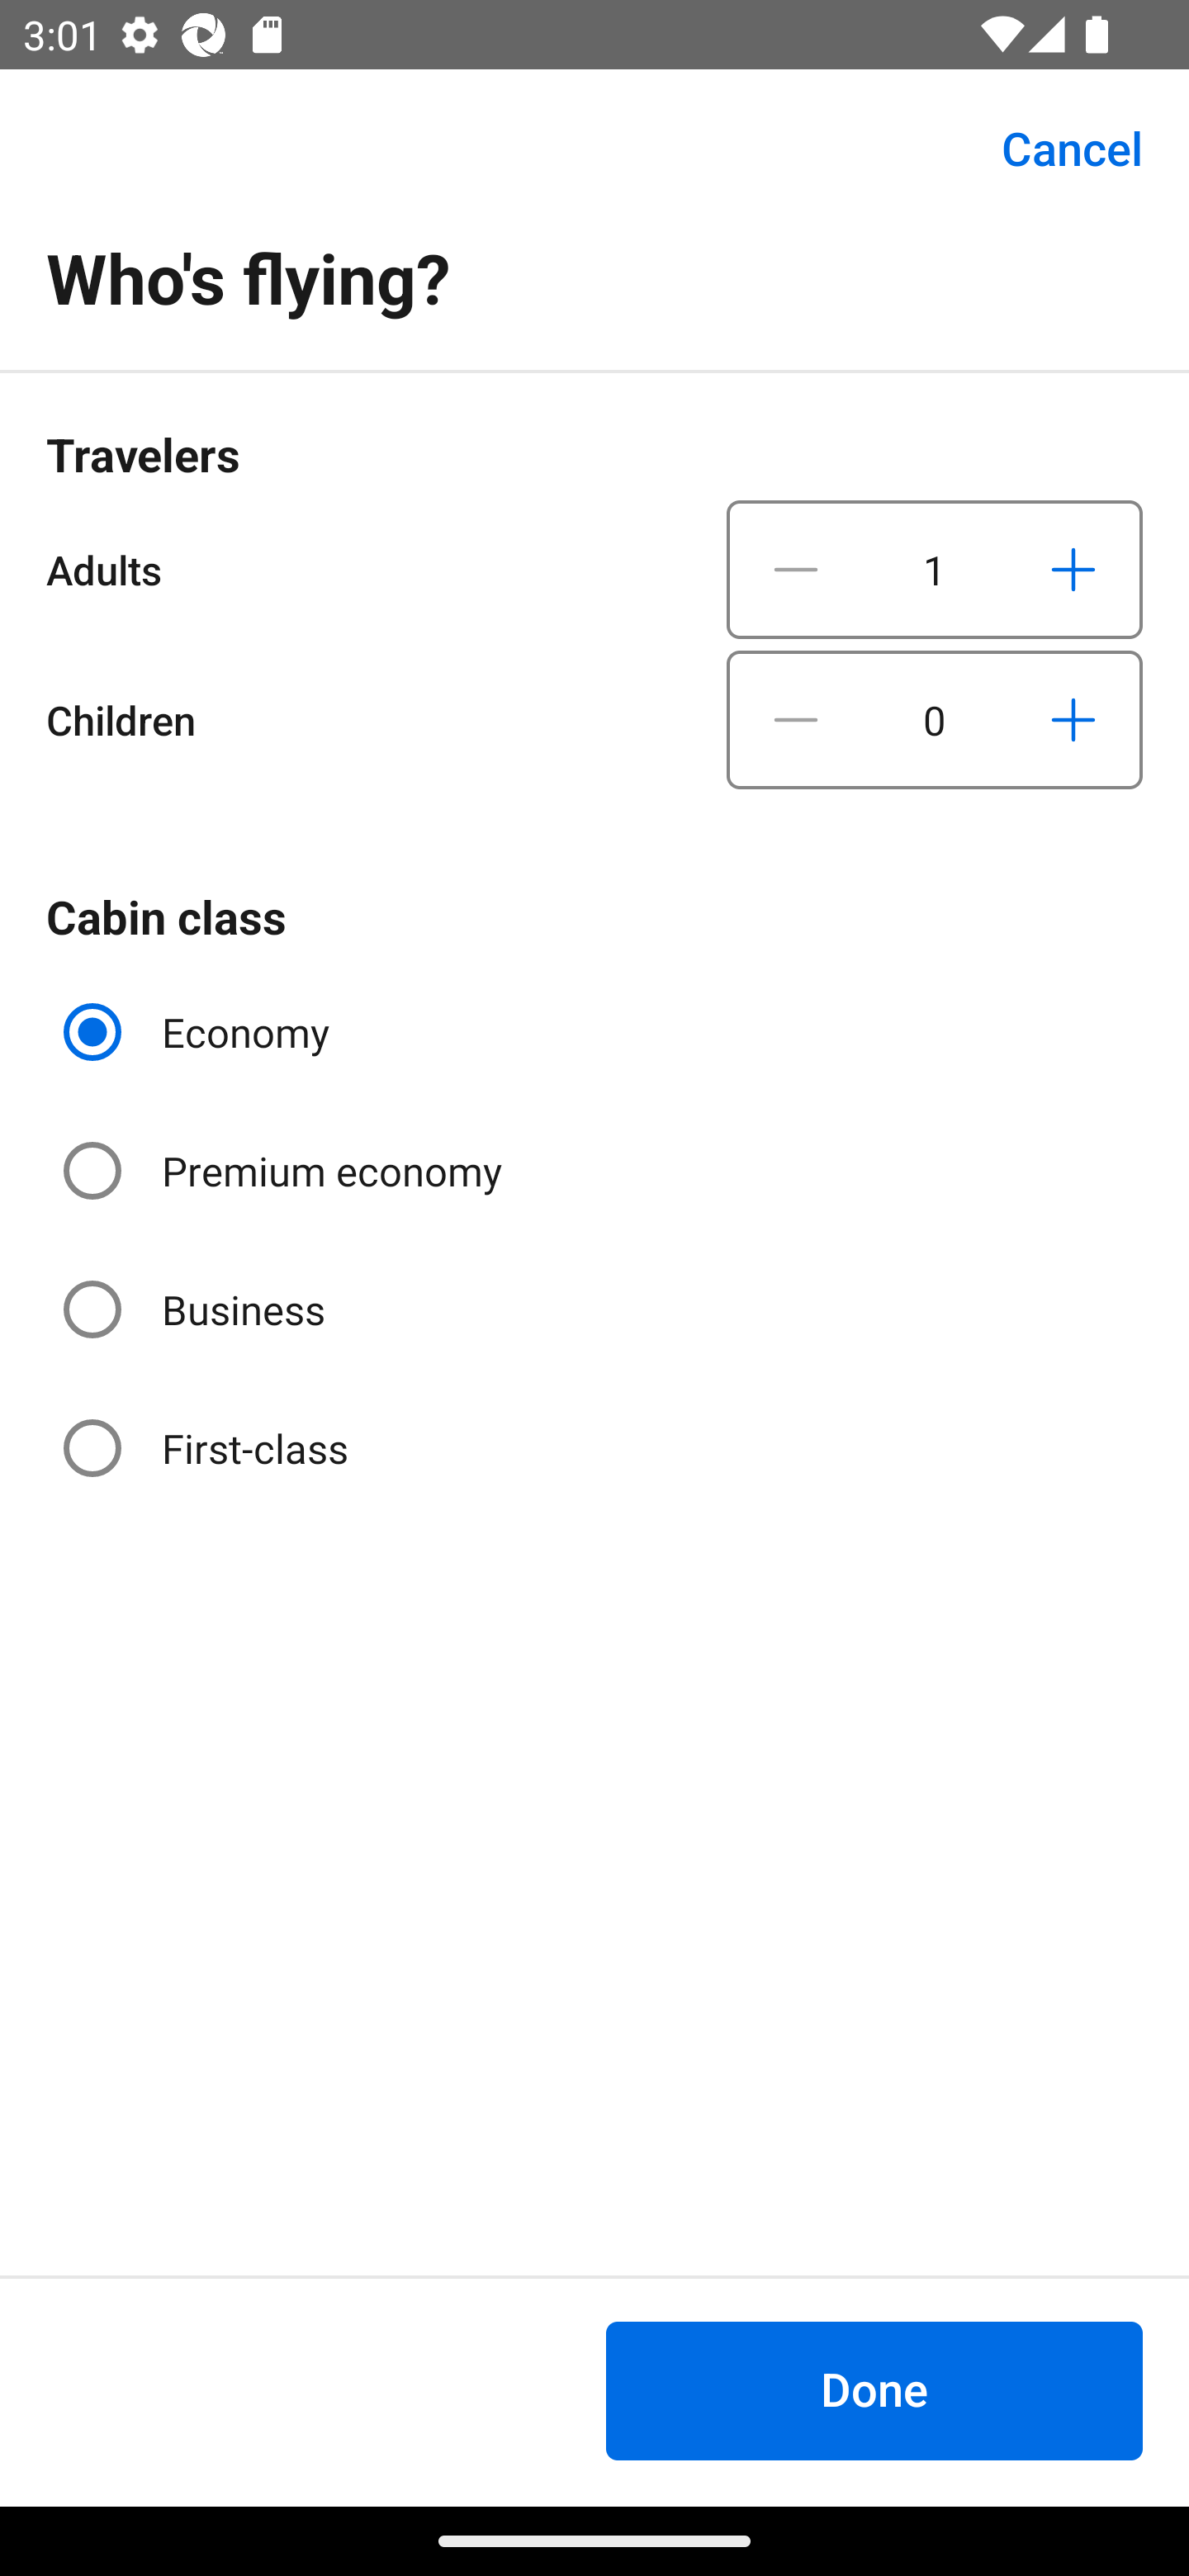 The image size is (1189, 2576). Describe the element at coordinates (1073, 720) in the screenshot. I see `Increase` at that location.